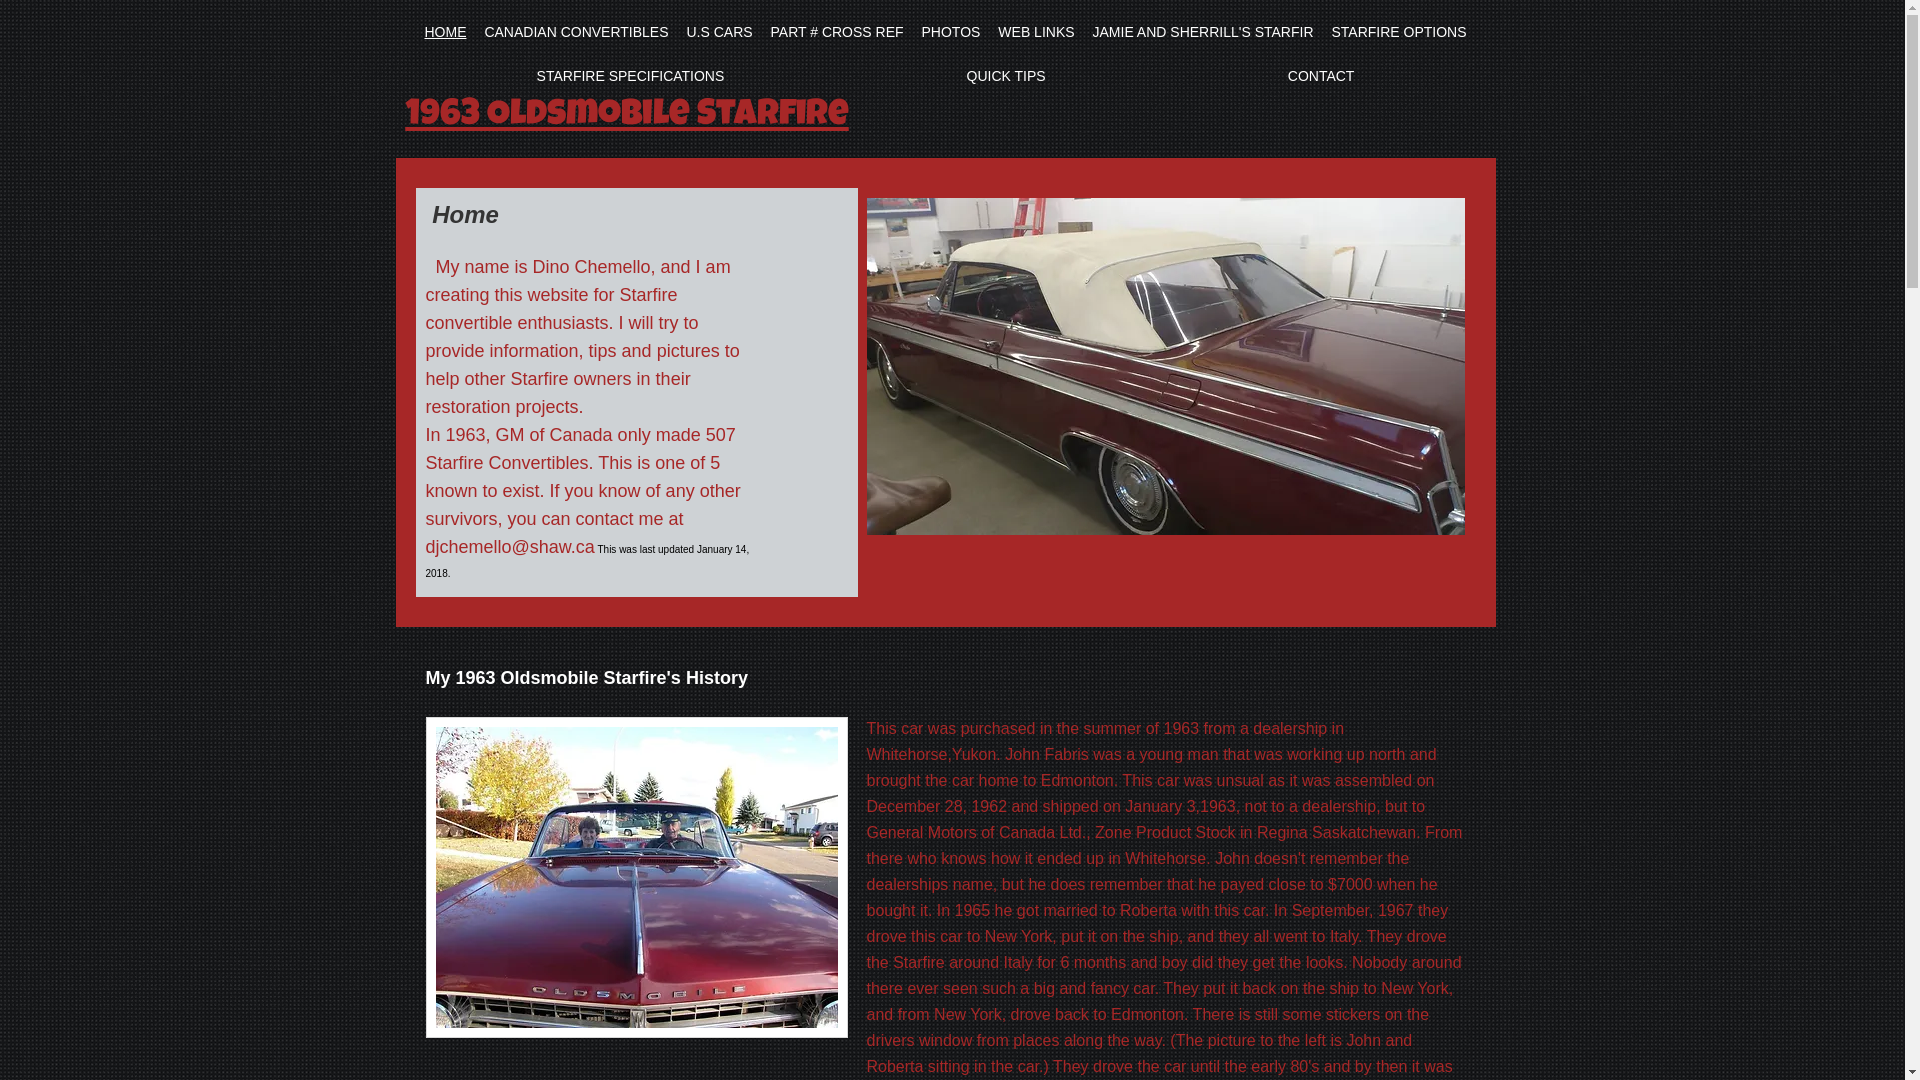  Describe the element at coordinates (446, 32) in the screenshot. I see `HOME` at that location.